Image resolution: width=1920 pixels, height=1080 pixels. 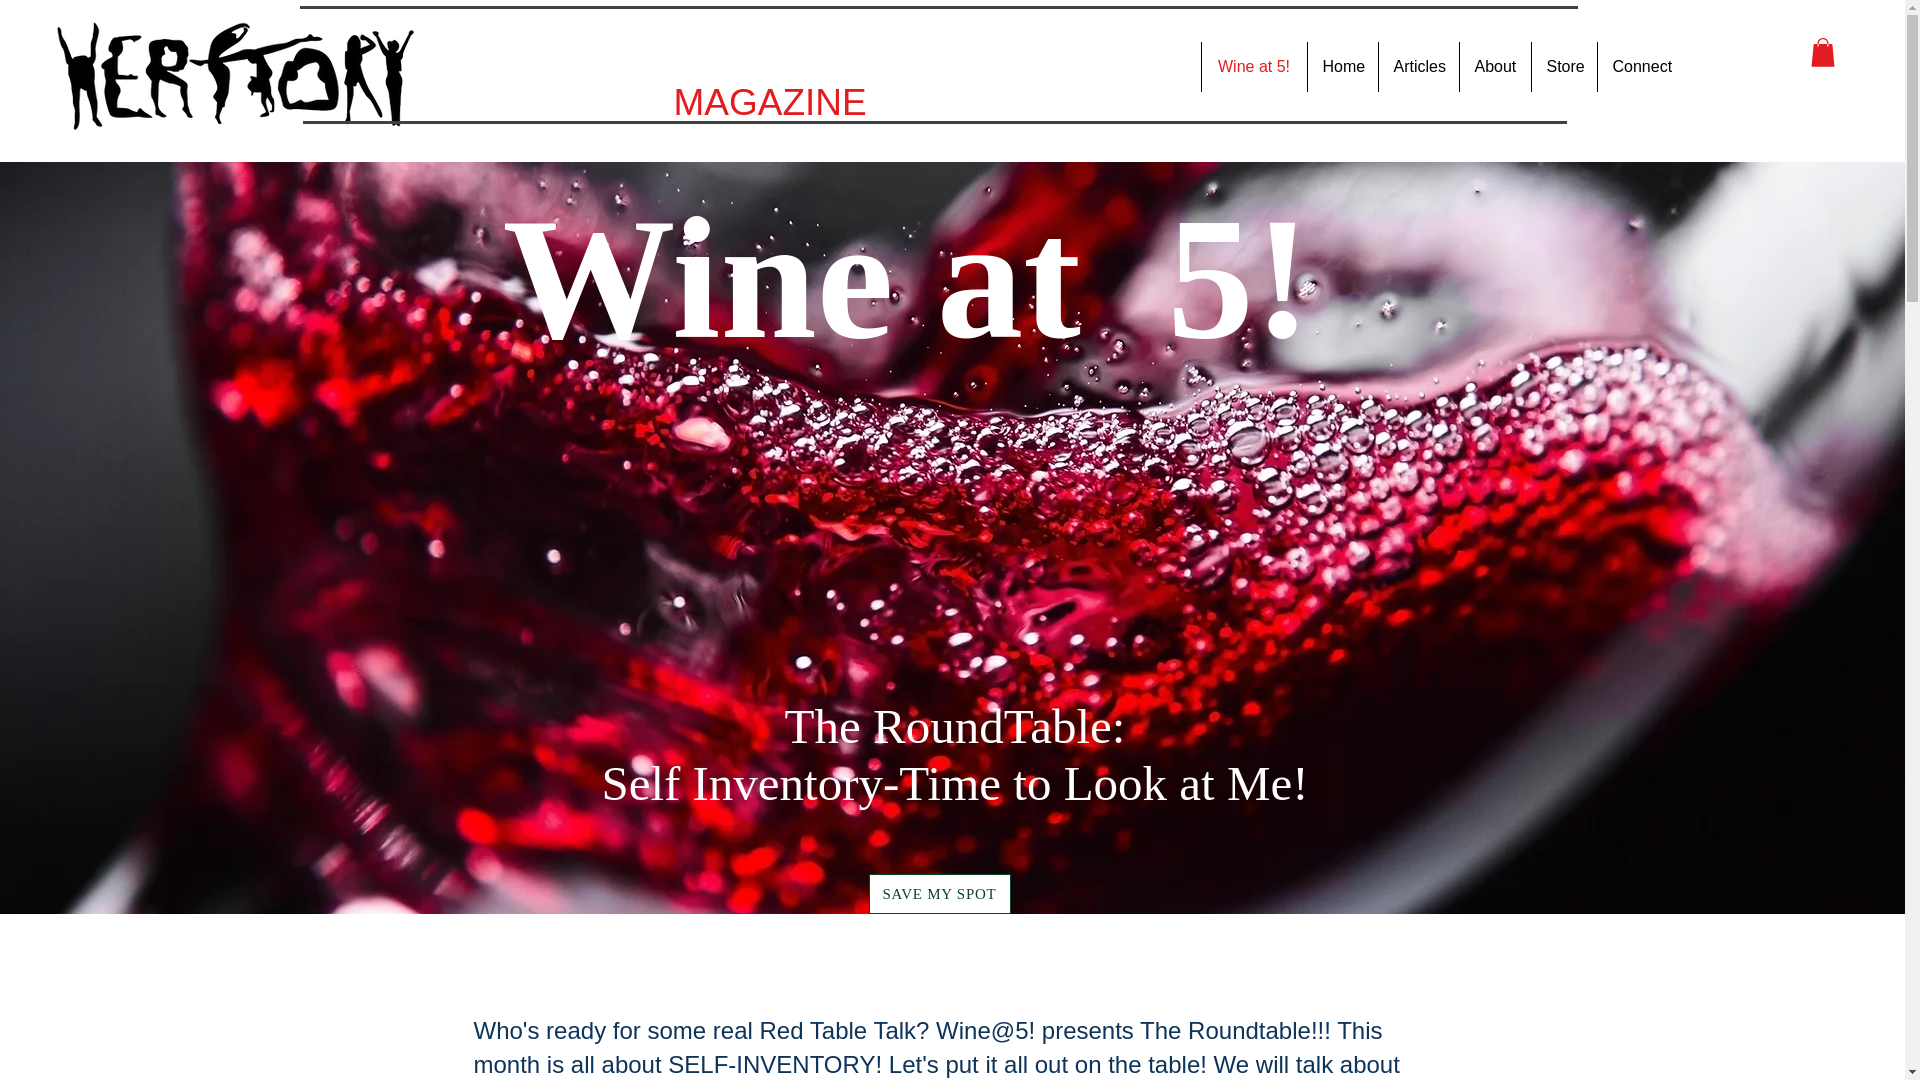 What do you see at coordinates (1494, 66) in the screenshot?
I see `About` at bounding box center [1494, 66].